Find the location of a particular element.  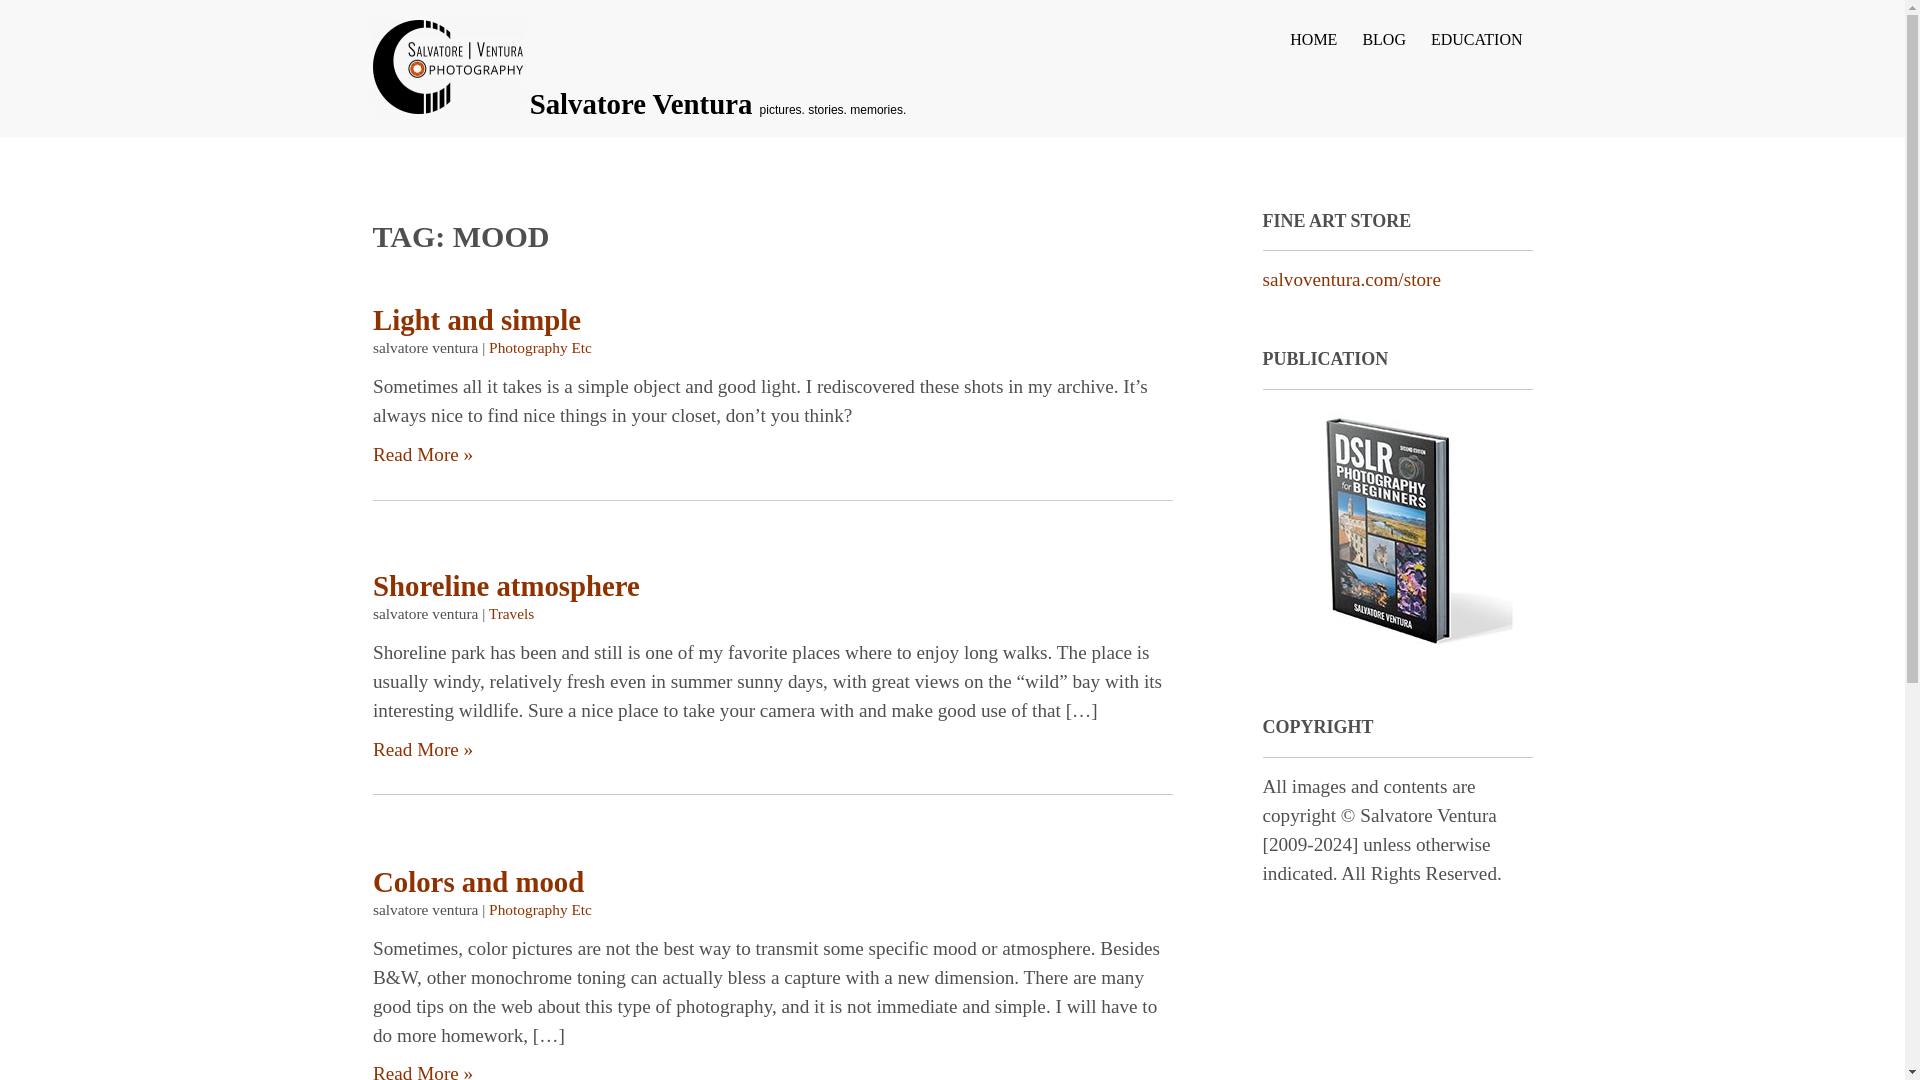

Travels is located at coordinates (510, 614).